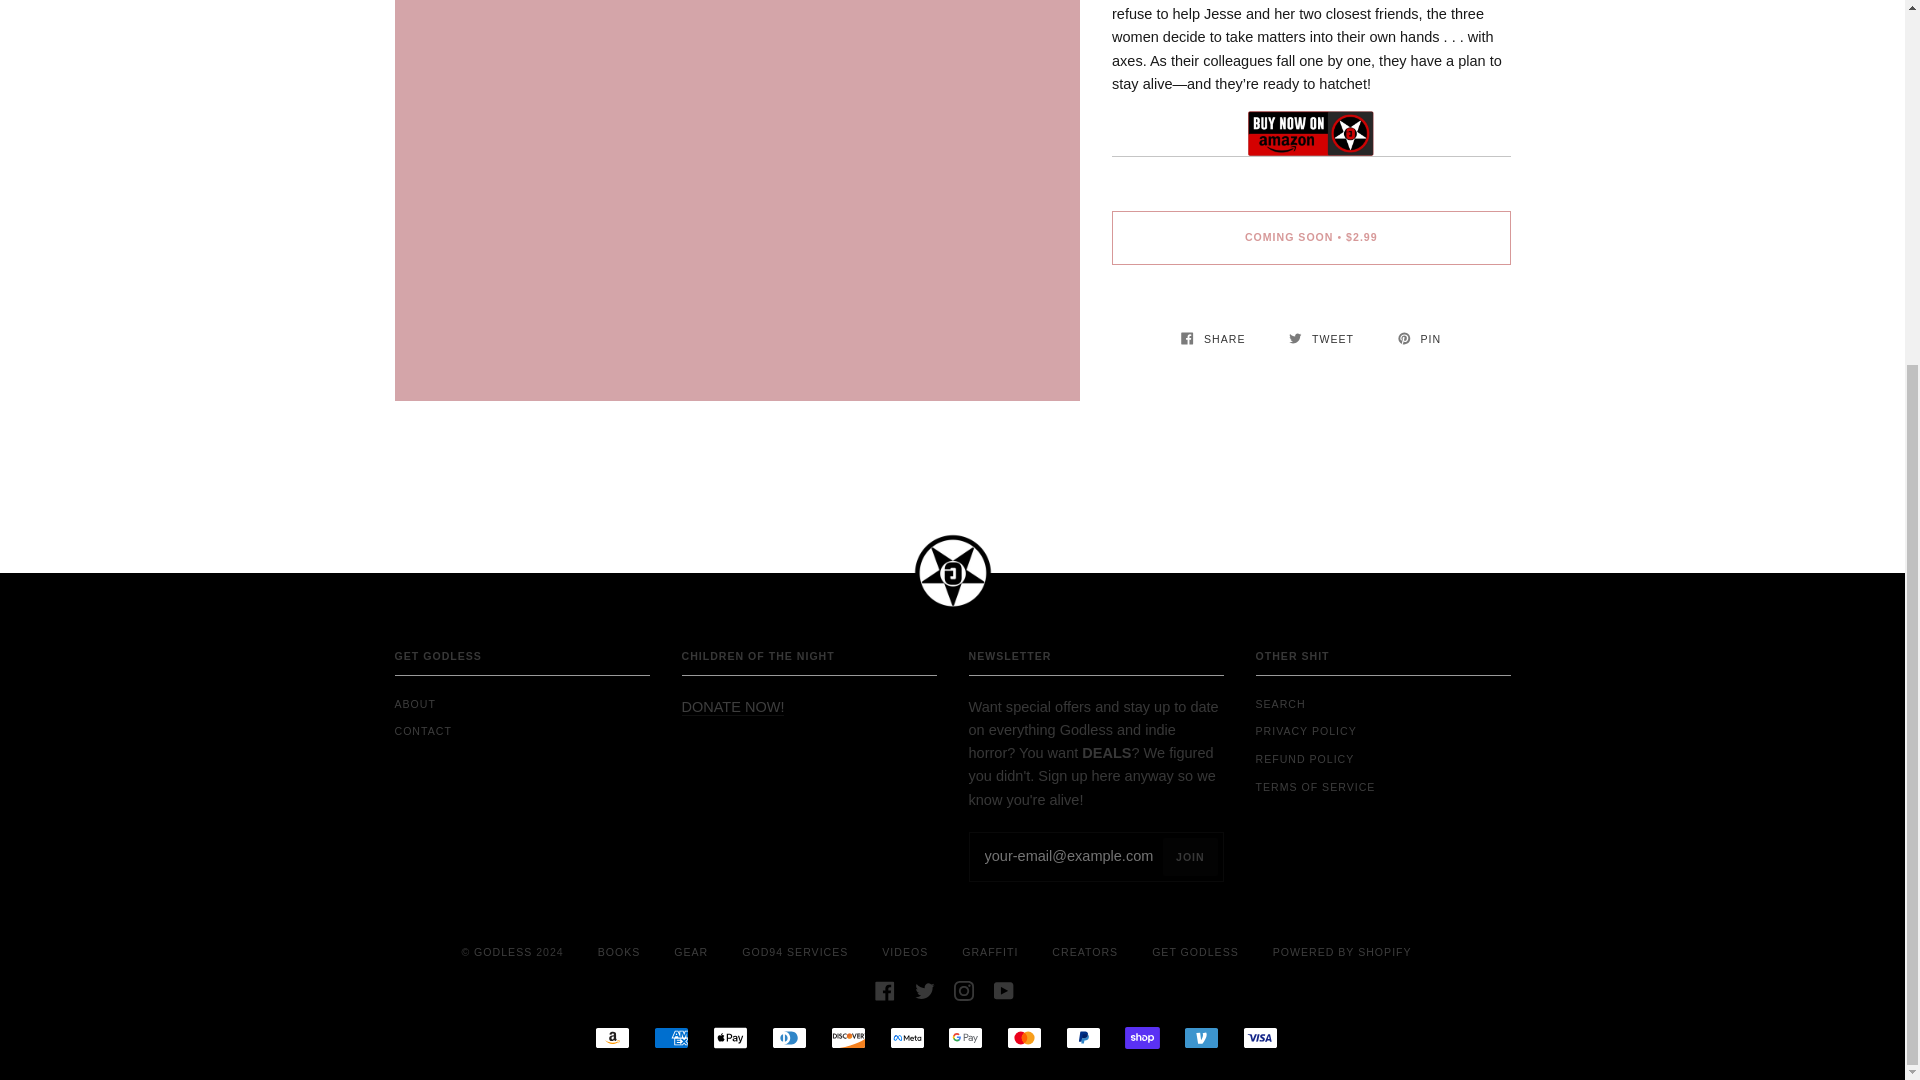 The width and height of the screenshot is (1920, 1080). I want to click on Twitter, so click(925, 989).